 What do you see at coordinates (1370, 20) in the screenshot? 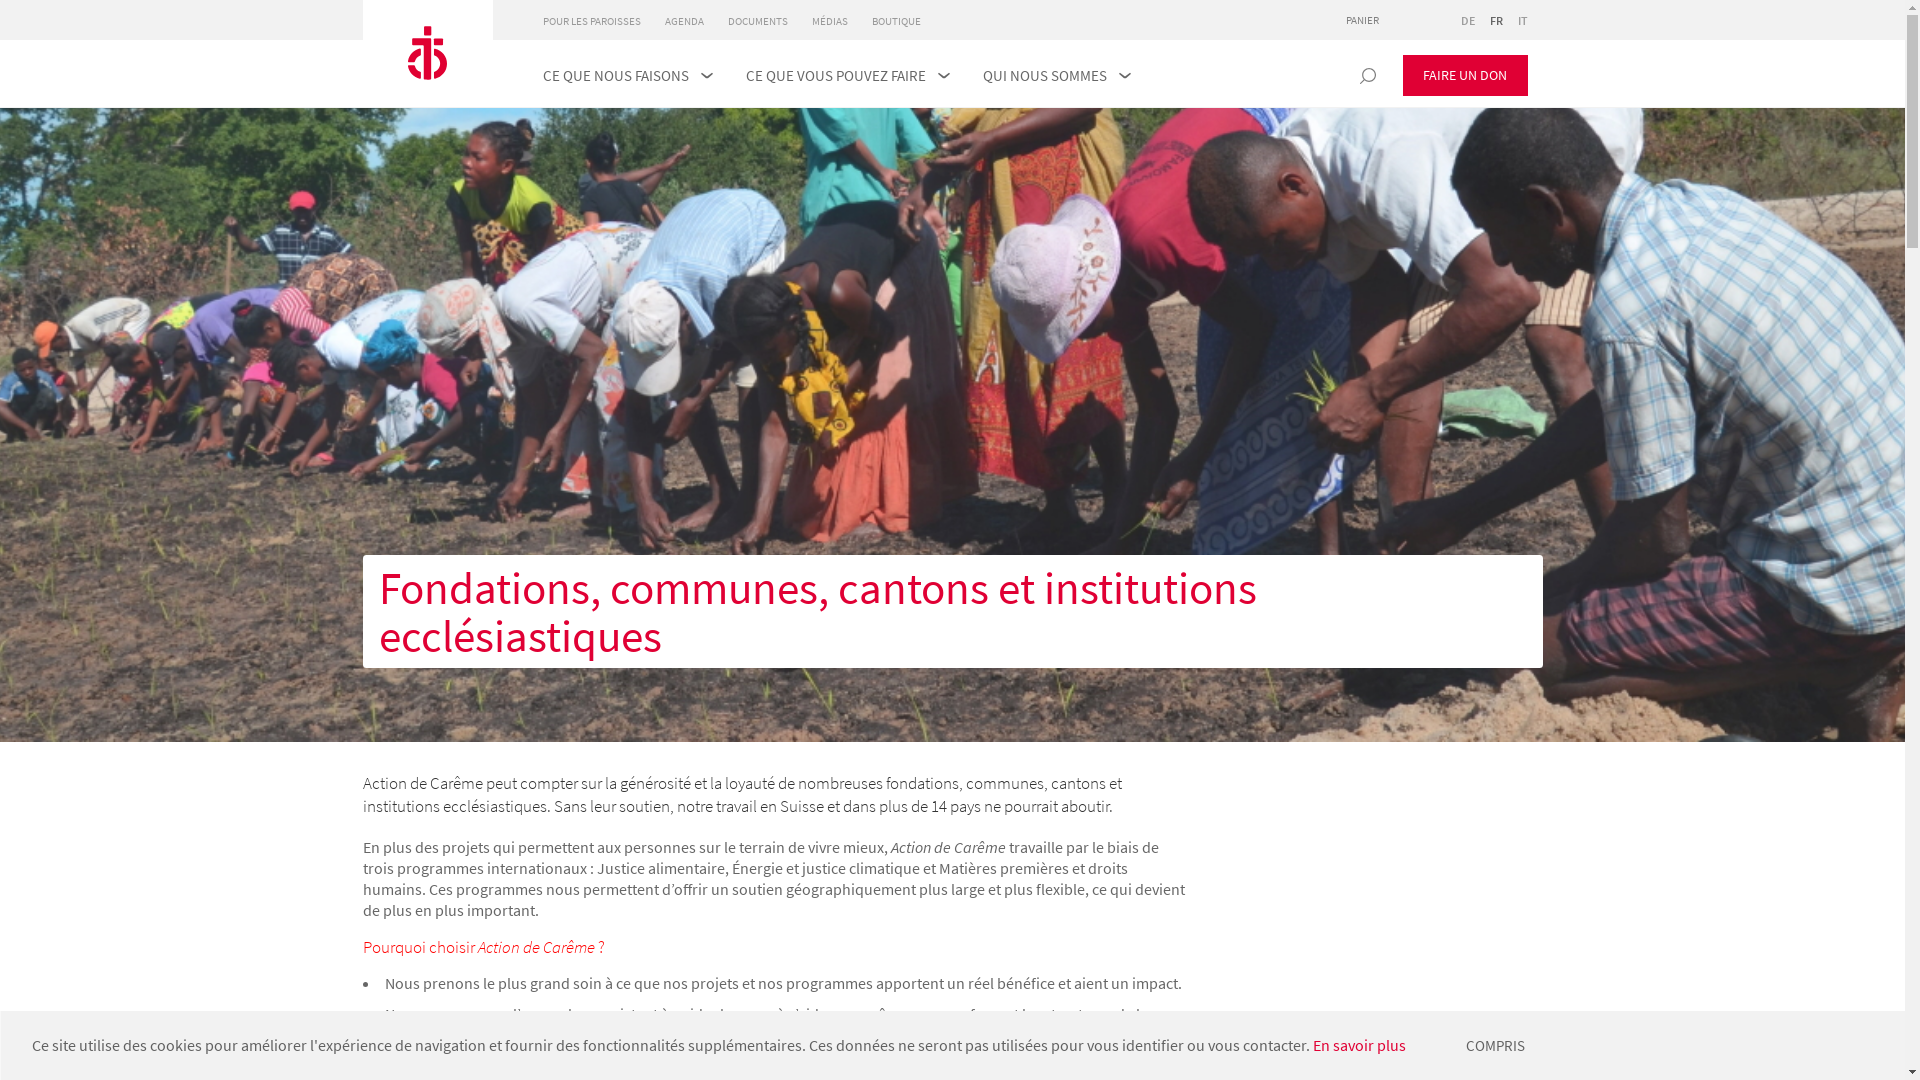
I see `PANIER` at bounding box center [1370, 20].